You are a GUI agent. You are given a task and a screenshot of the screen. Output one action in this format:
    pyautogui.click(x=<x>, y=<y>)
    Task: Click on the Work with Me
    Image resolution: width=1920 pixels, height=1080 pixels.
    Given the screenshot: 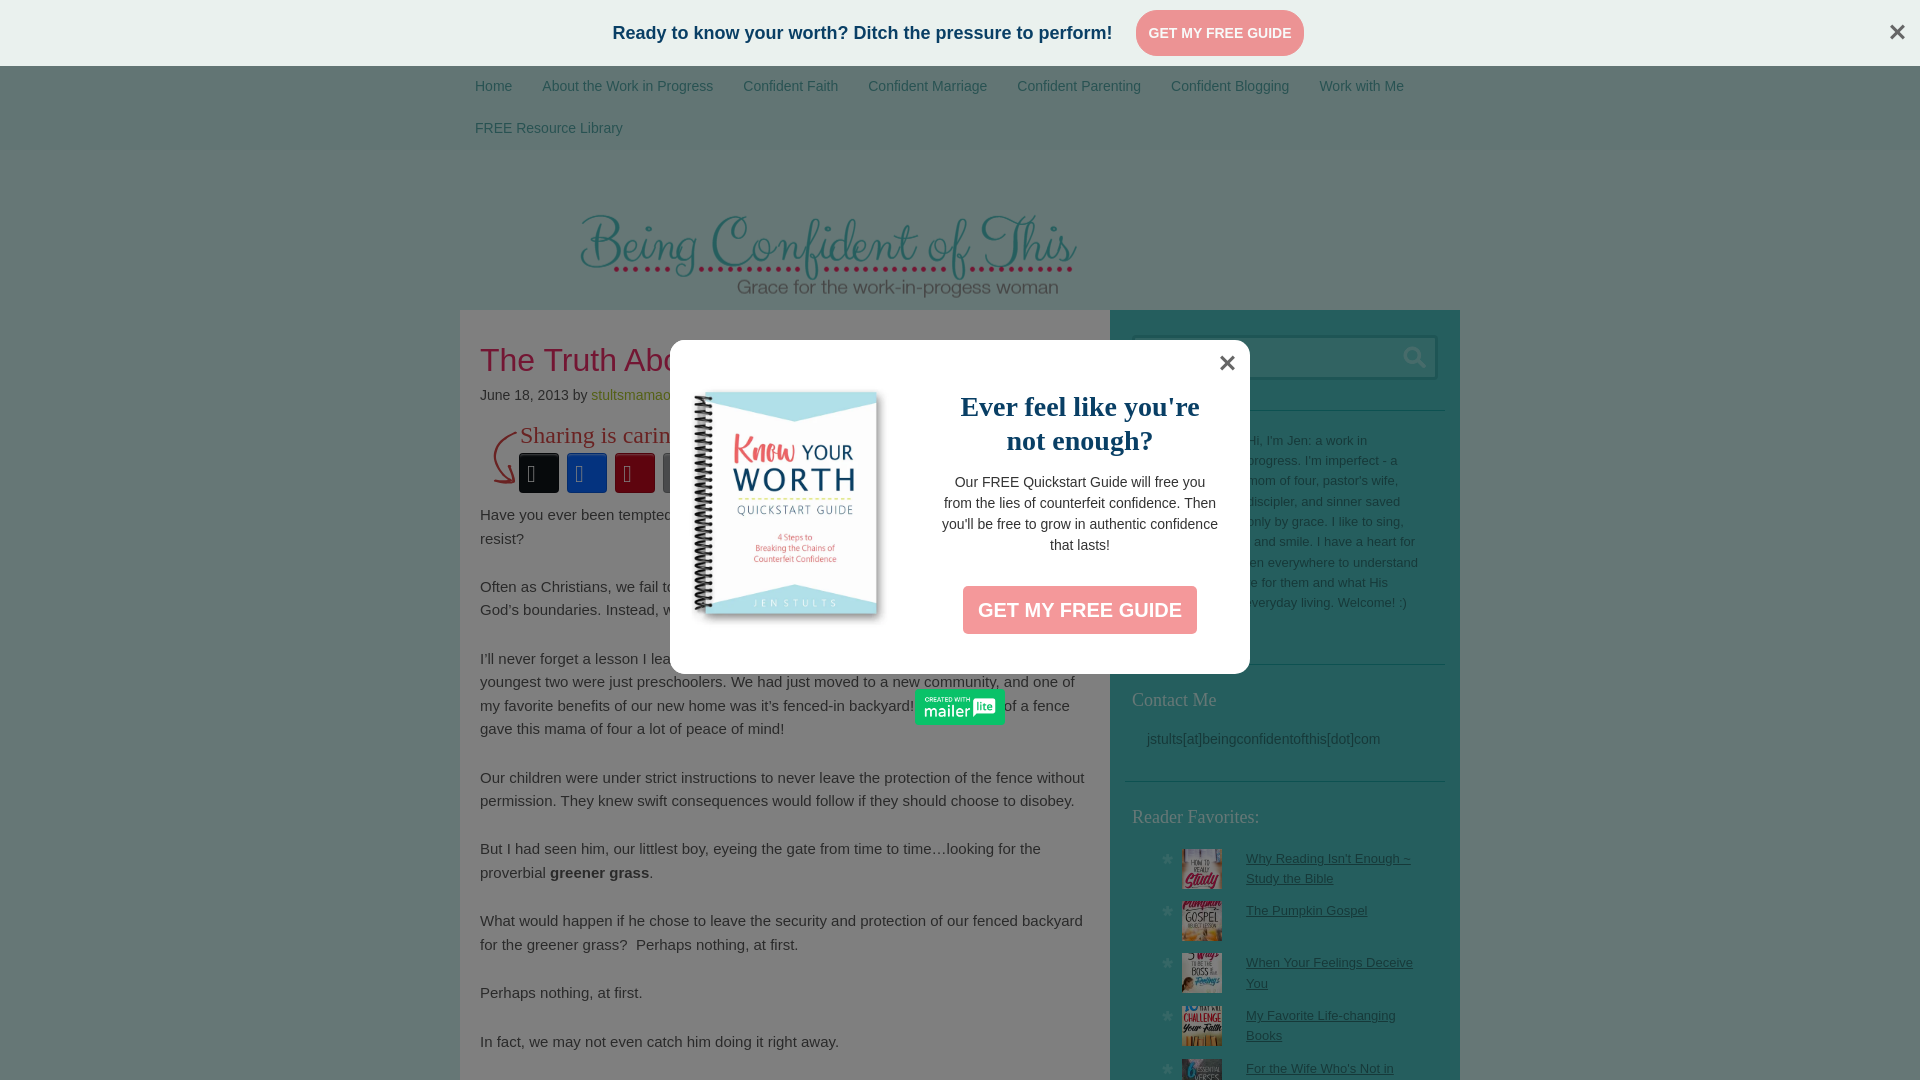 What is the action you would take?
    pyautogui.click(x=1360, y=86)
    